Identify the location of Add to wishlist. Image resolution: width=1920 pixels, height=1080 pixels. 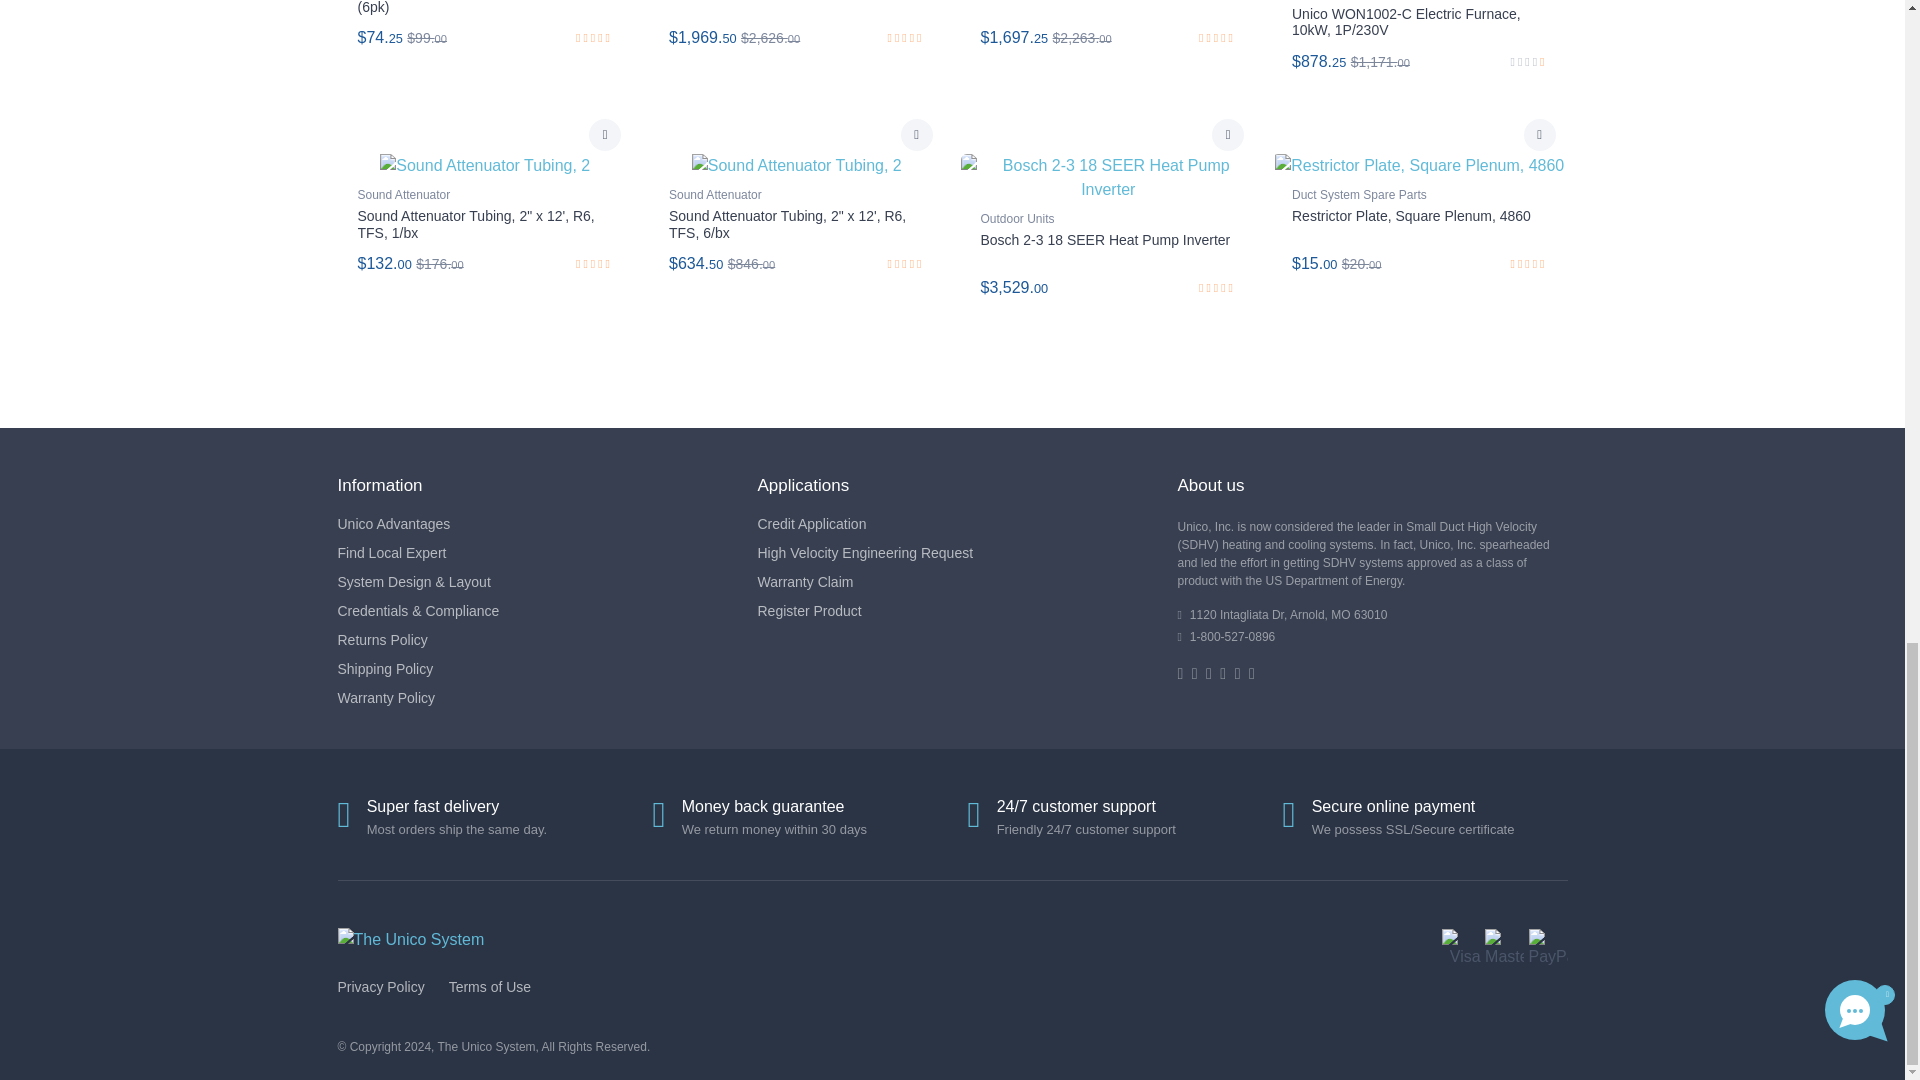
(1540, 134).